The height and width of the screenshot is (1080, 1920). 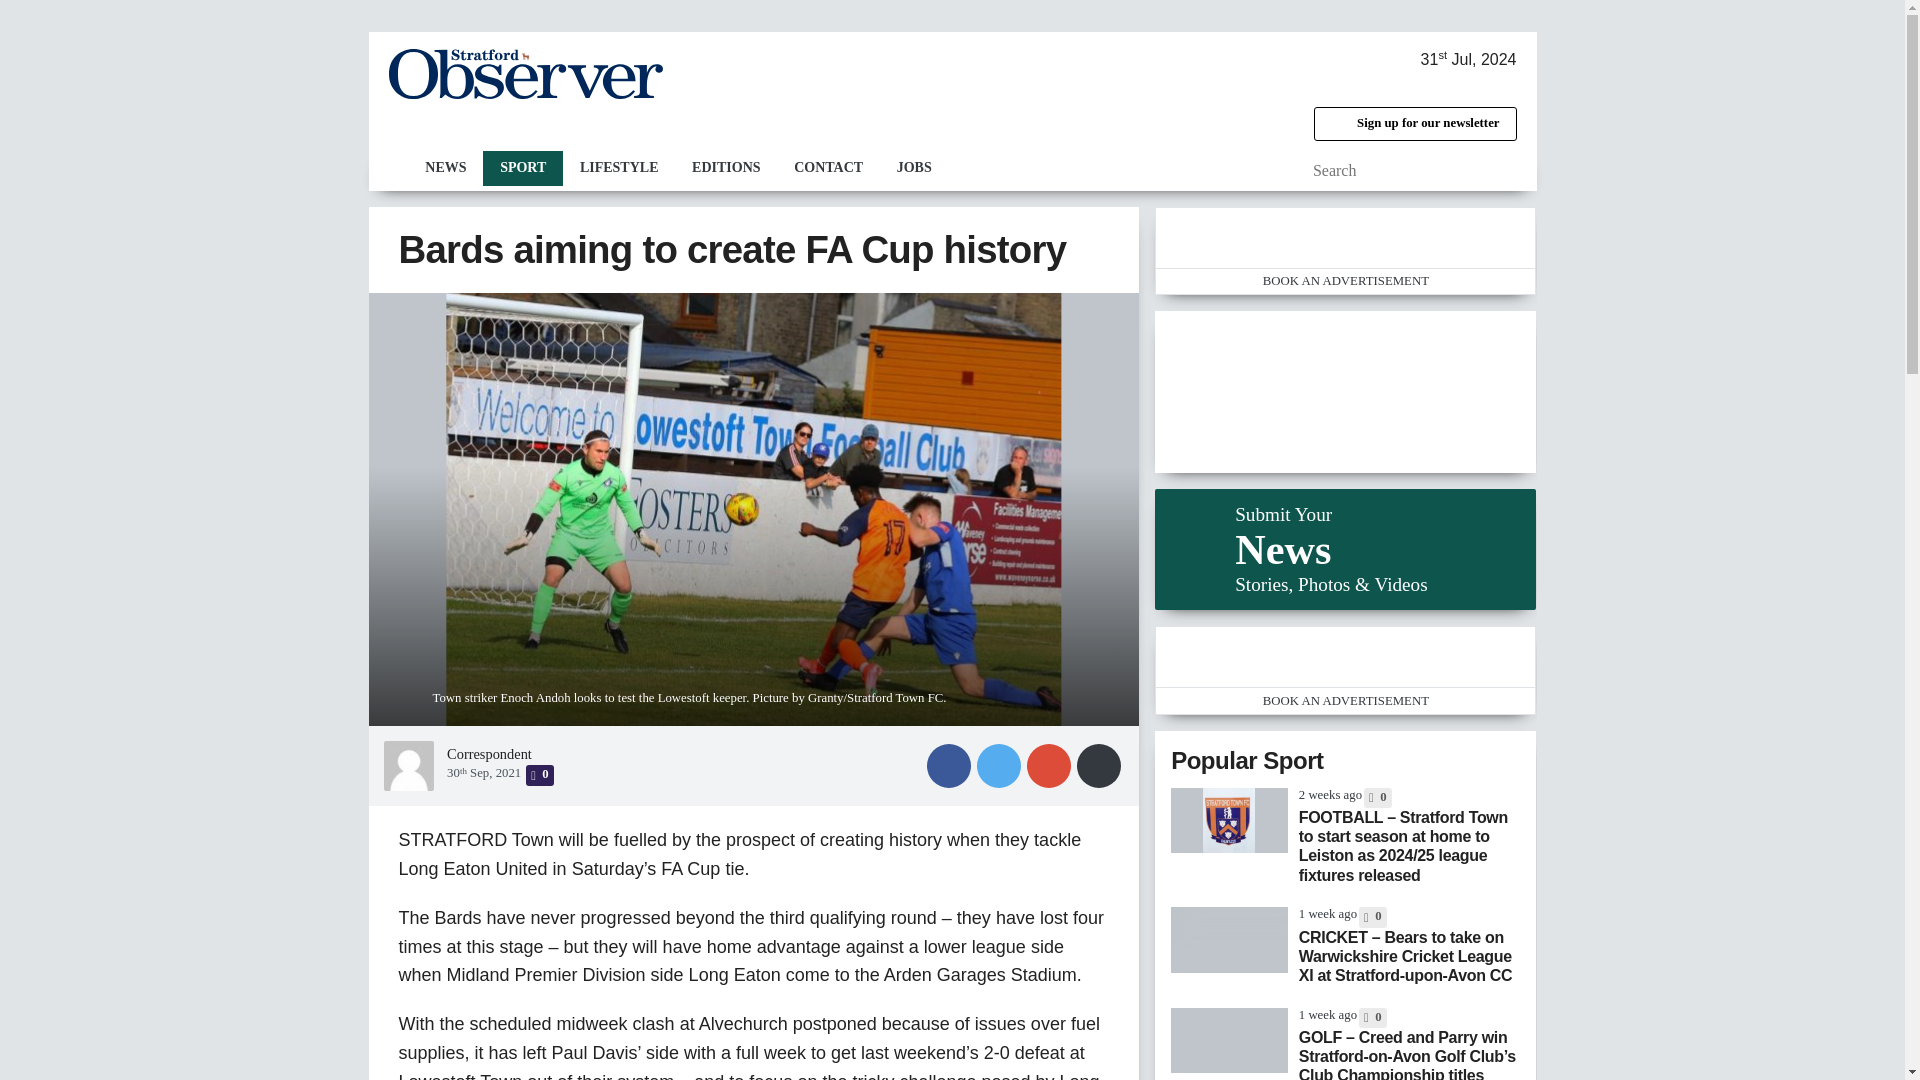 What do you see at coordinates (445, 168) in the screenshot?
I see `NEWS` at bounding box center [445, 168].